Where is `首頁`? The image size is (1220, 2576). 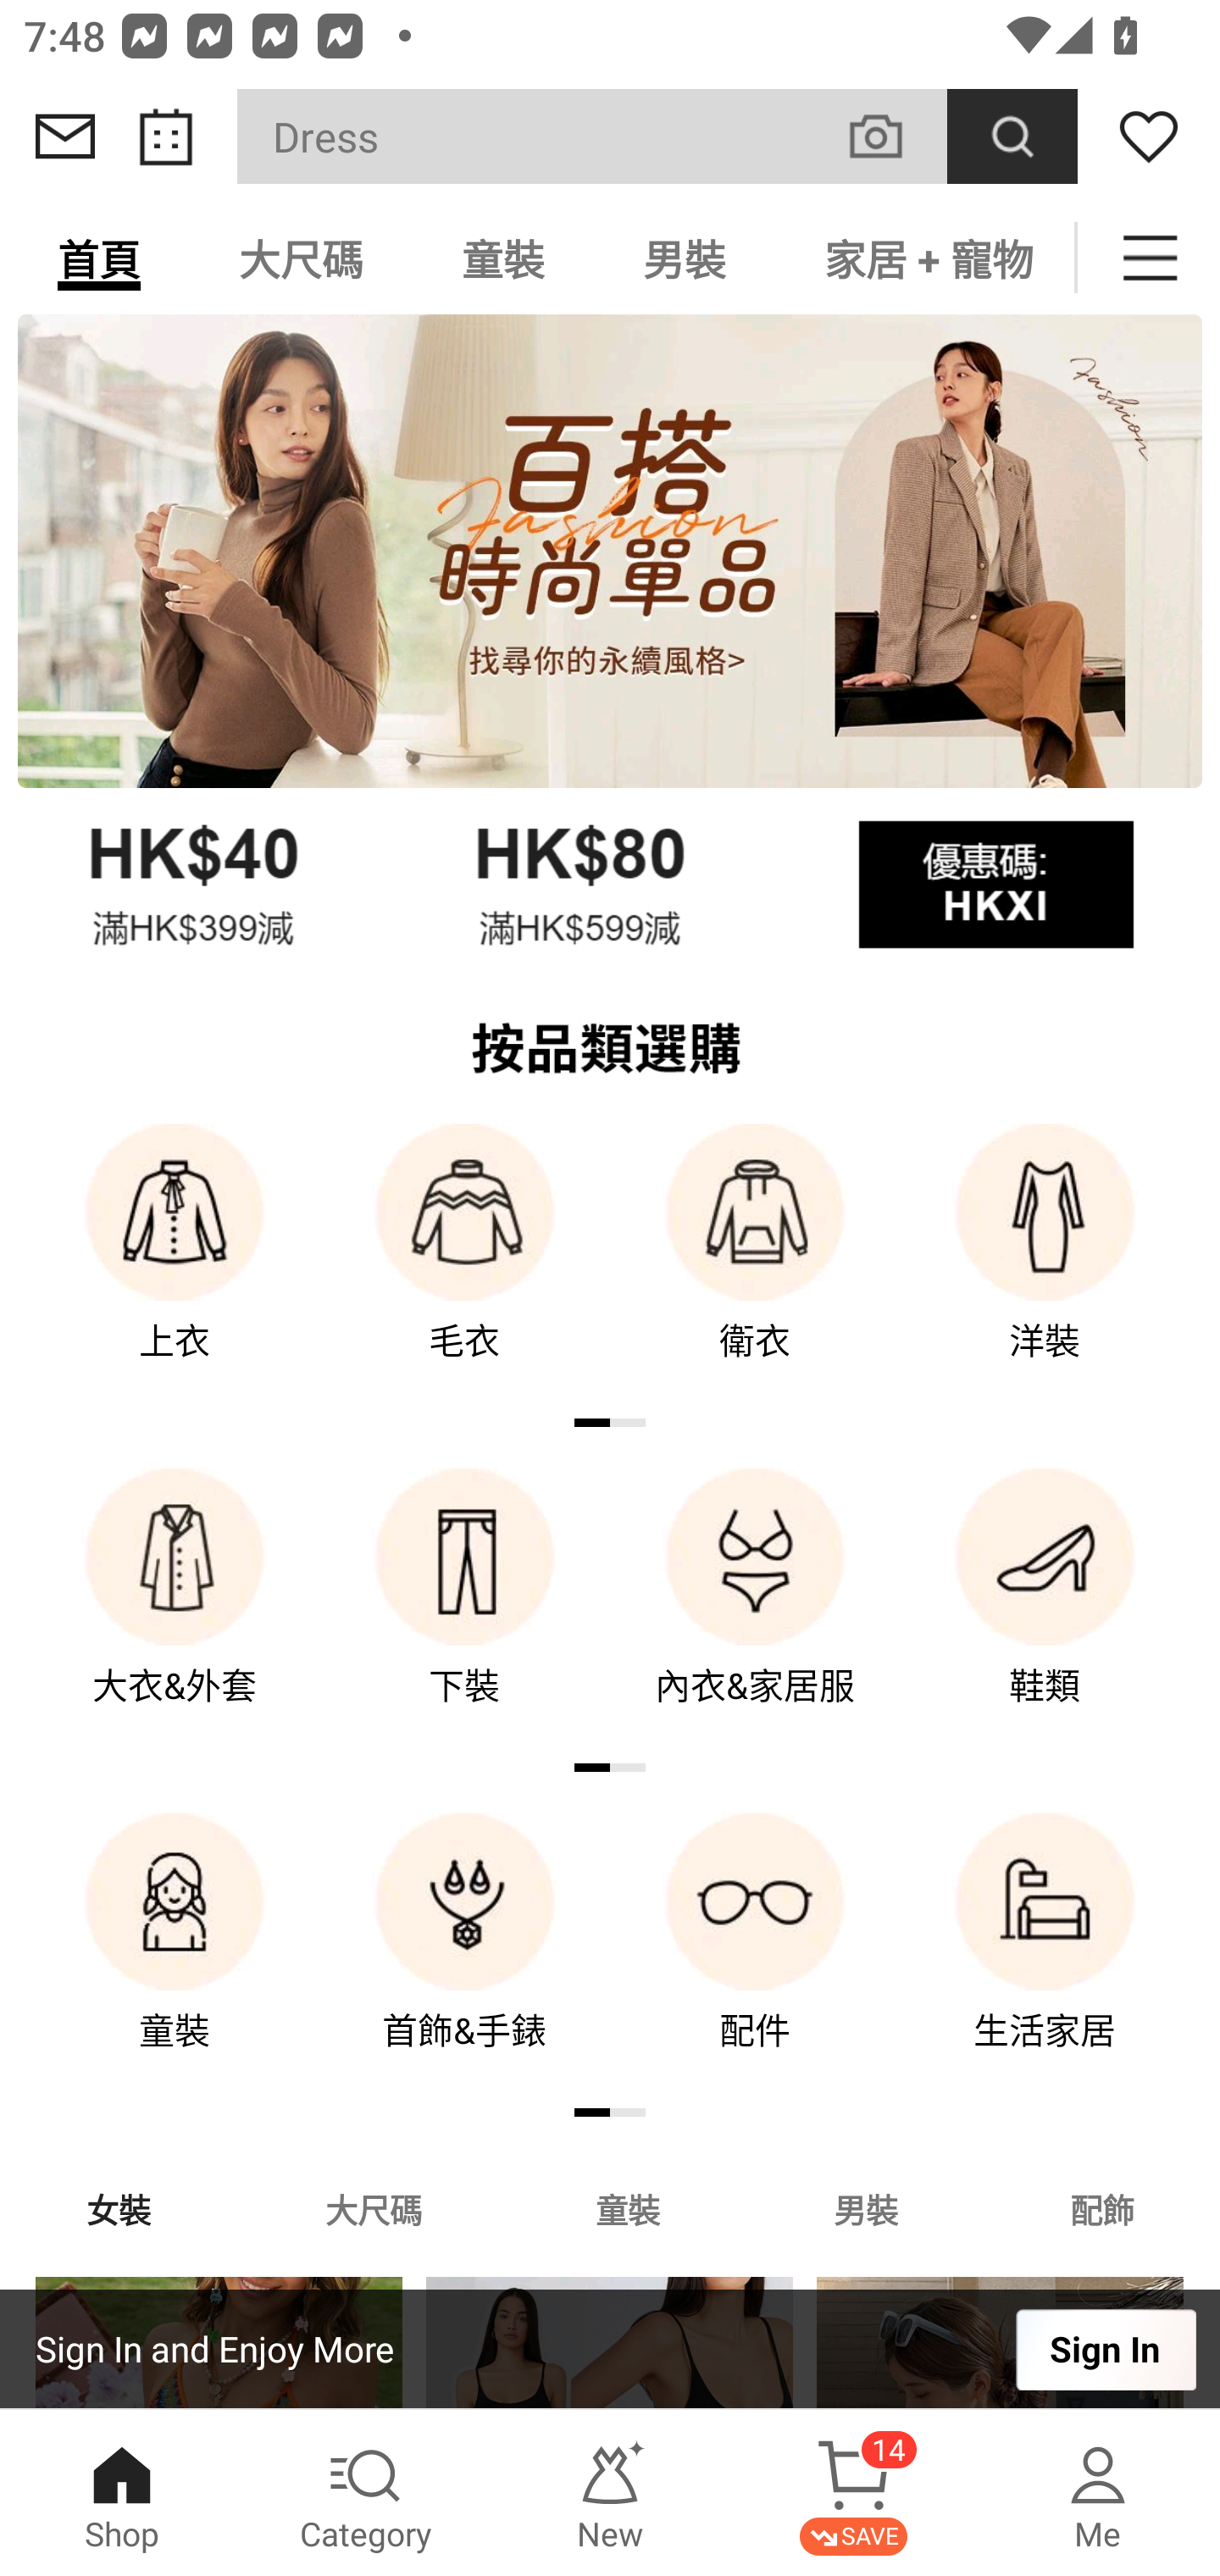
首頁 is located at coordinates (99, 258).